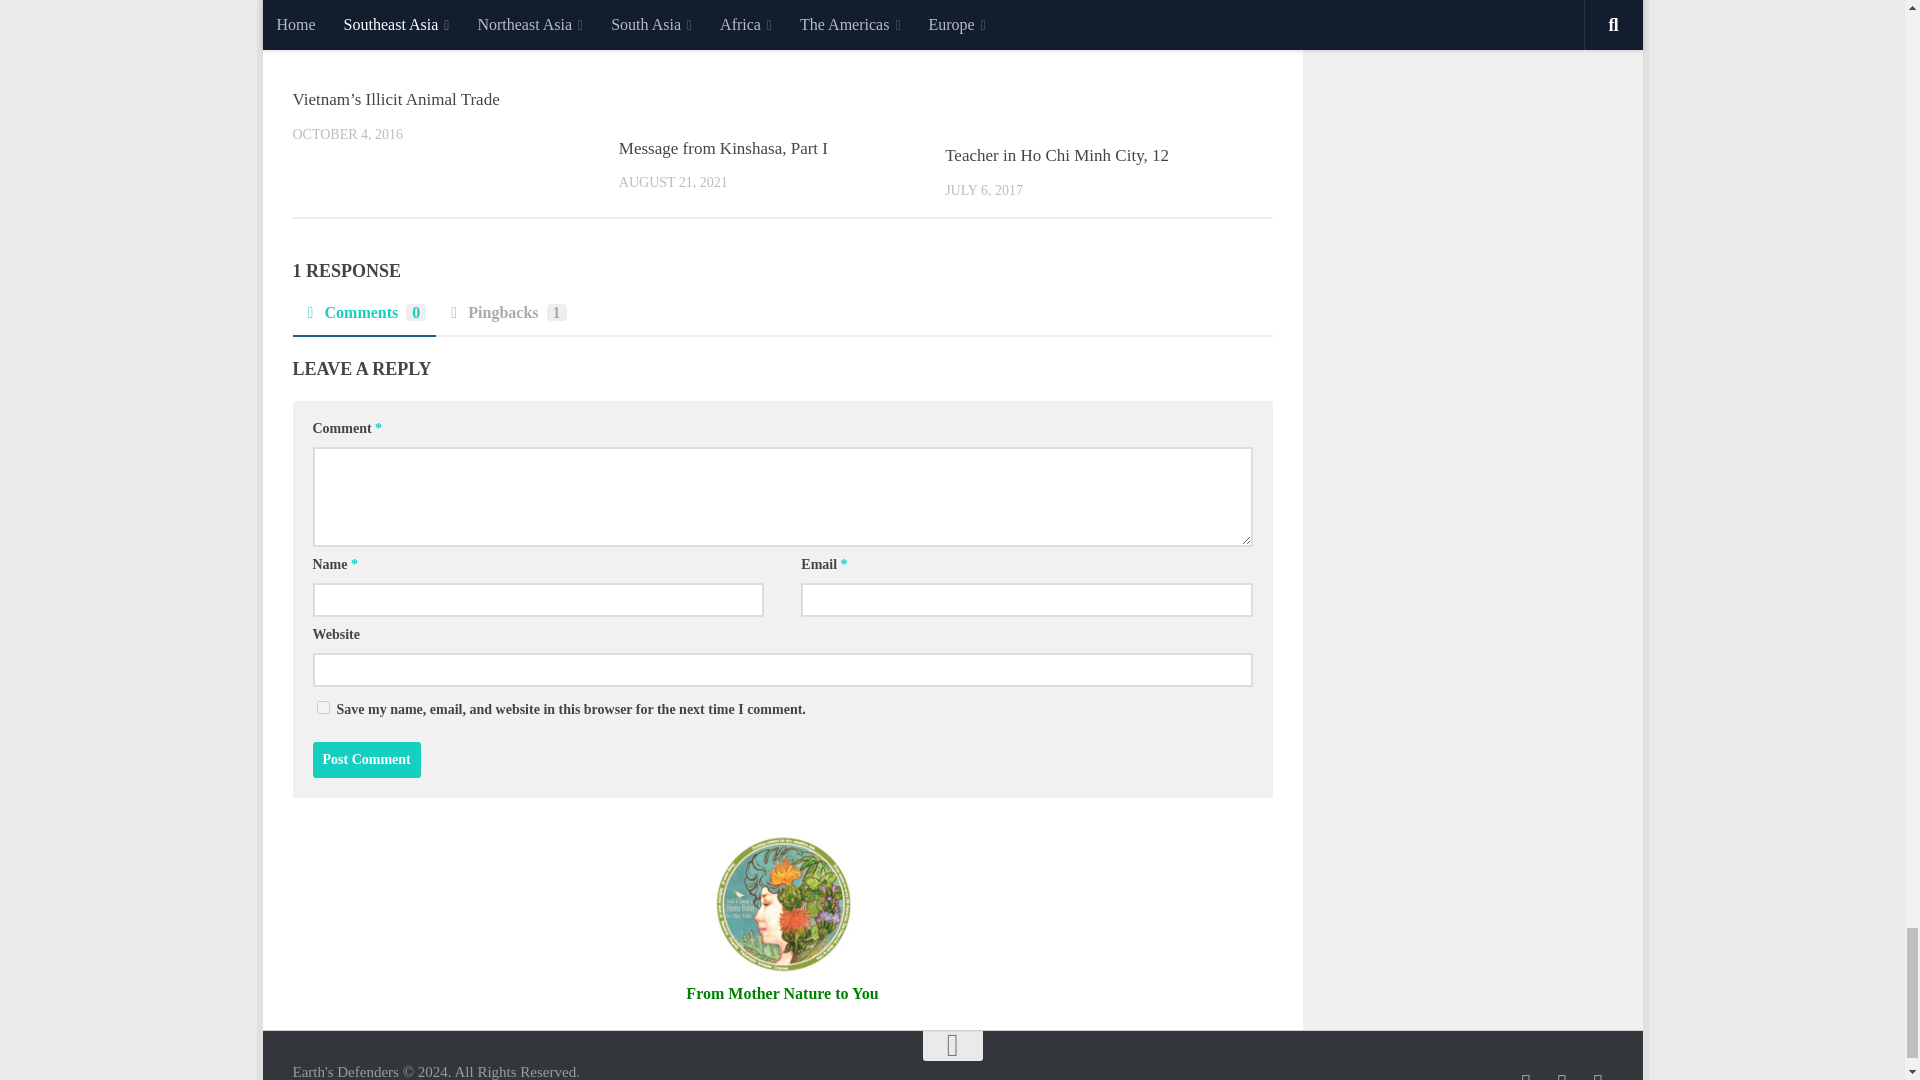 The height and width of the screenshot is (1080, 1920). I want to click on Follow us on Twitter, so click(1562, 1076).